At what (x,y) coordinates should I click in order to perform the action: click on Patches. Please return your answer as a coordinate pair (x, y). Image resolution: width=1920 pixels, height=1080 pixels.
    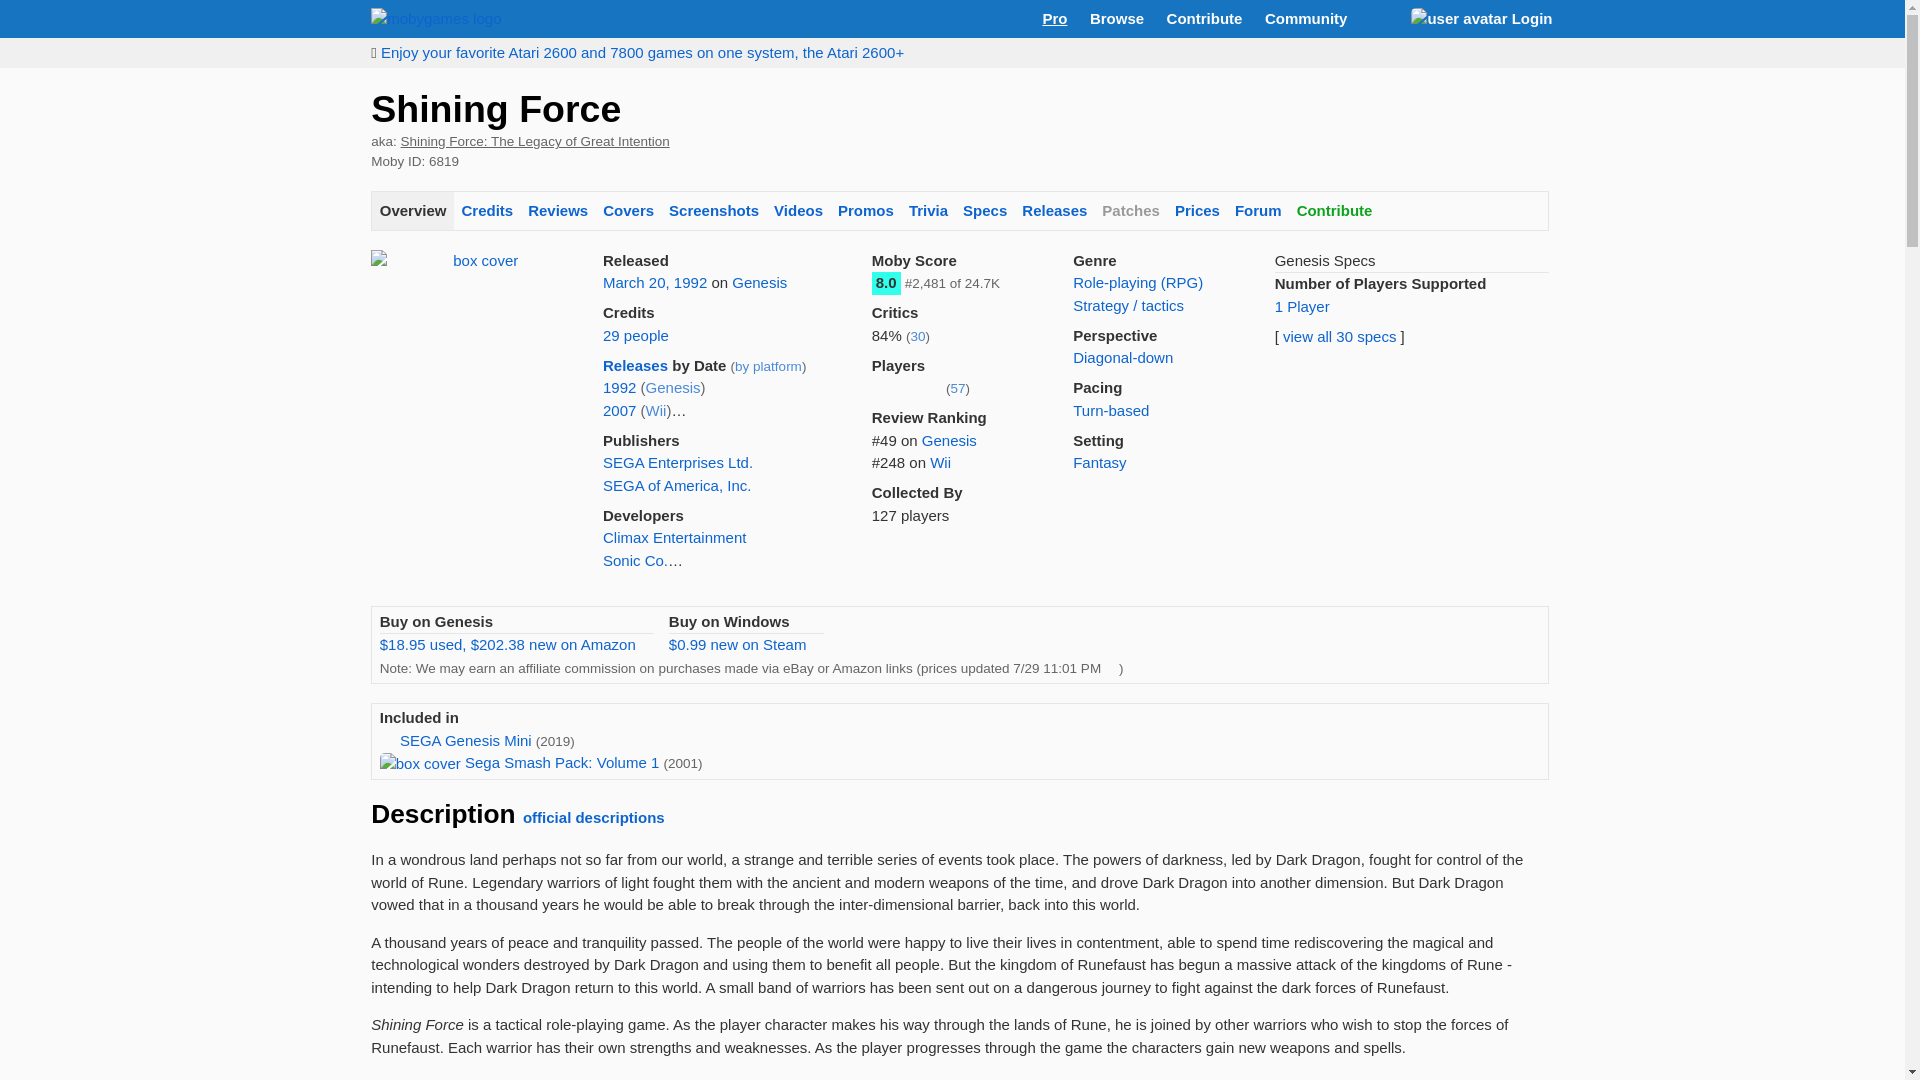
    Looking at the image, I should click on (1130, 212).